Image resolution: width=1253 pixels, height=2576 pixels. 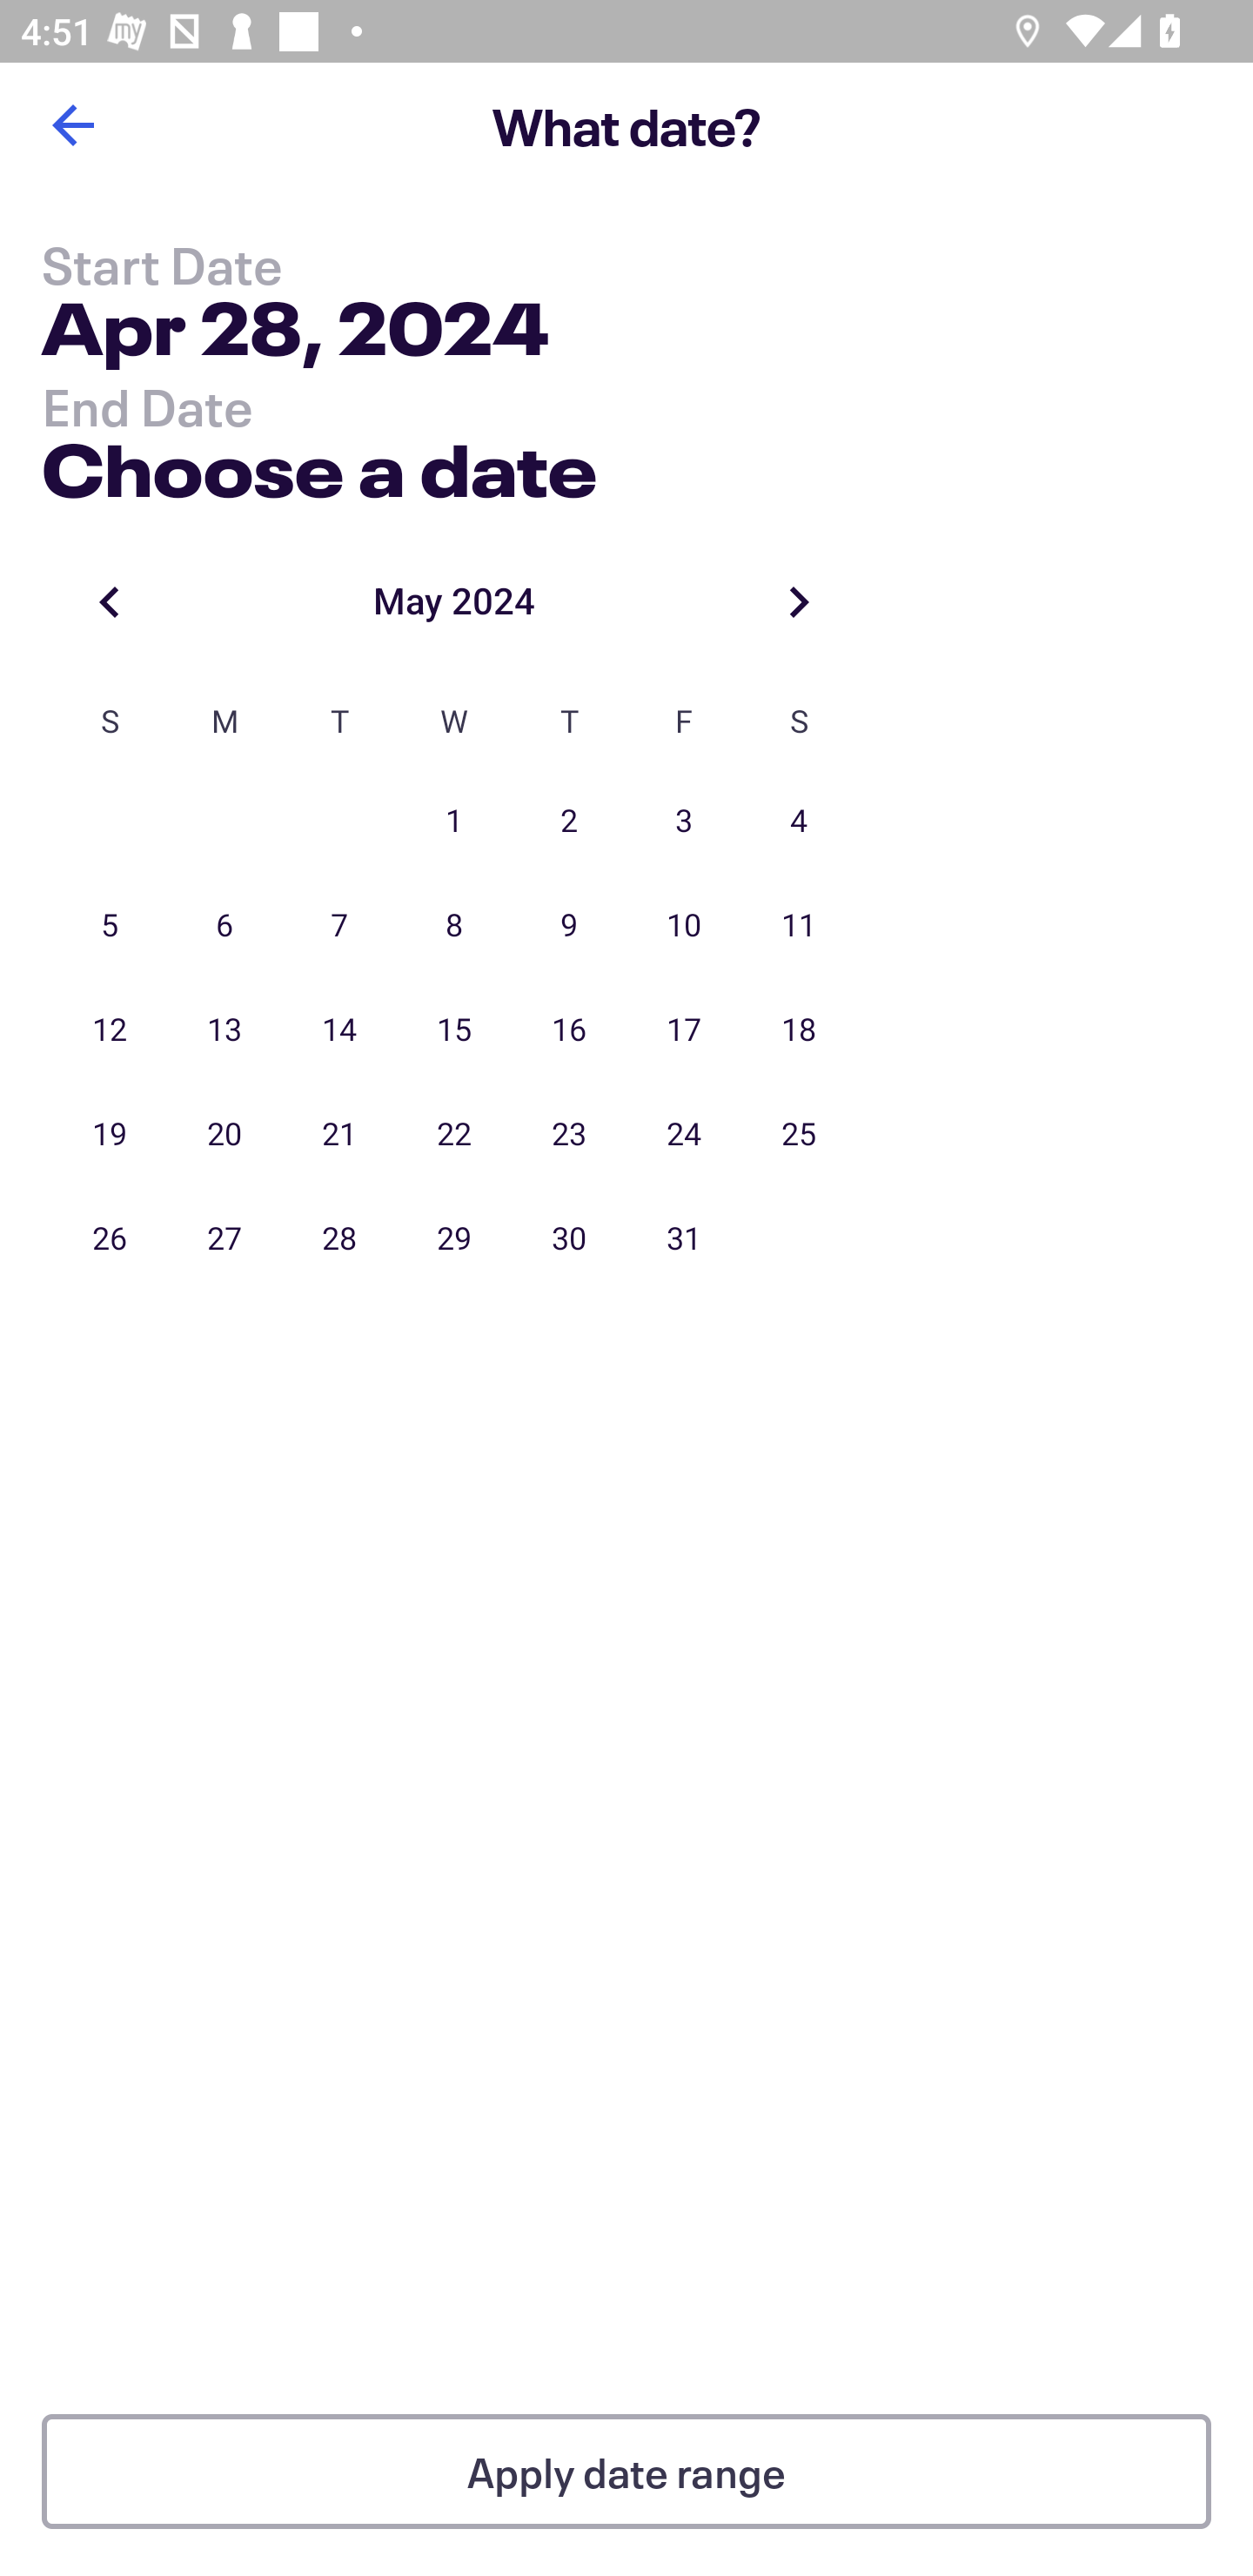 What do you see at coordinates (110, 1030) in the screenshot?
I see `12 12 May 2024` at bounding box center [110, 1030].